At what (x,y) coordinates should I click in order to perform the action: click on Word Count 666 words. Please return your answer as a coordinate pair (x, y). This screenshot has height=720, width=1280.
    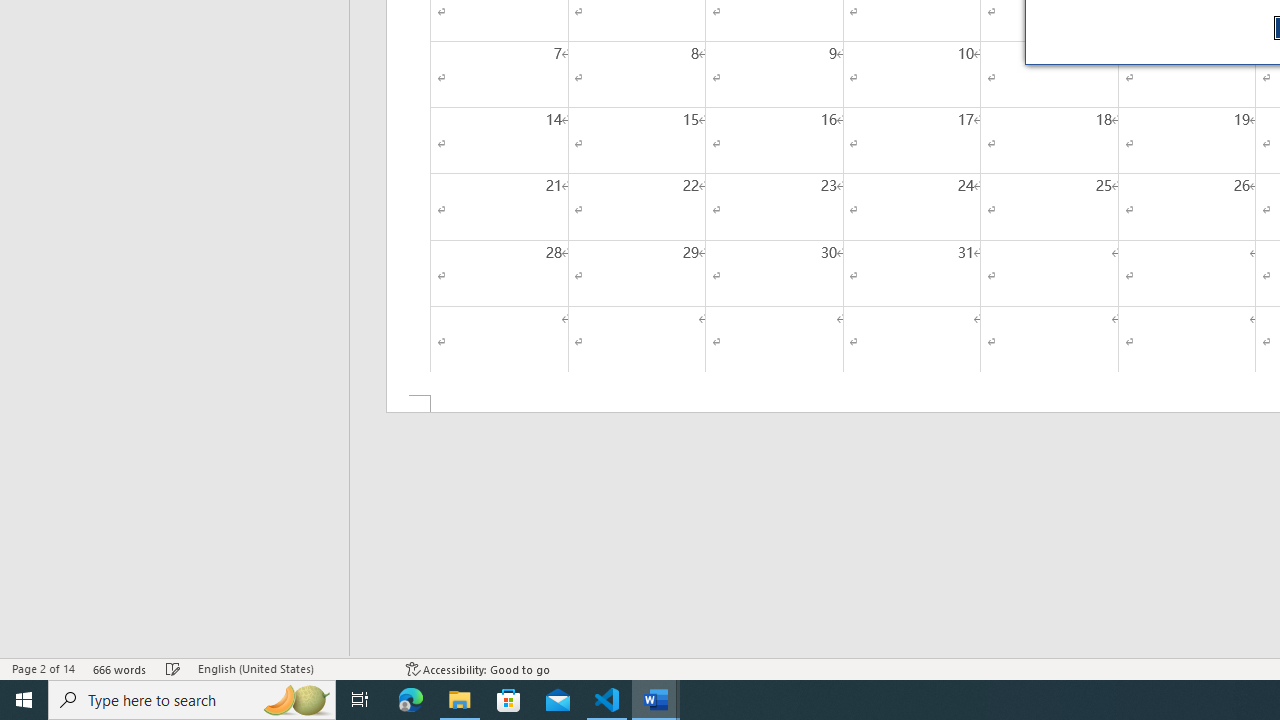
    Looking at the image, I should click on (120, 668).